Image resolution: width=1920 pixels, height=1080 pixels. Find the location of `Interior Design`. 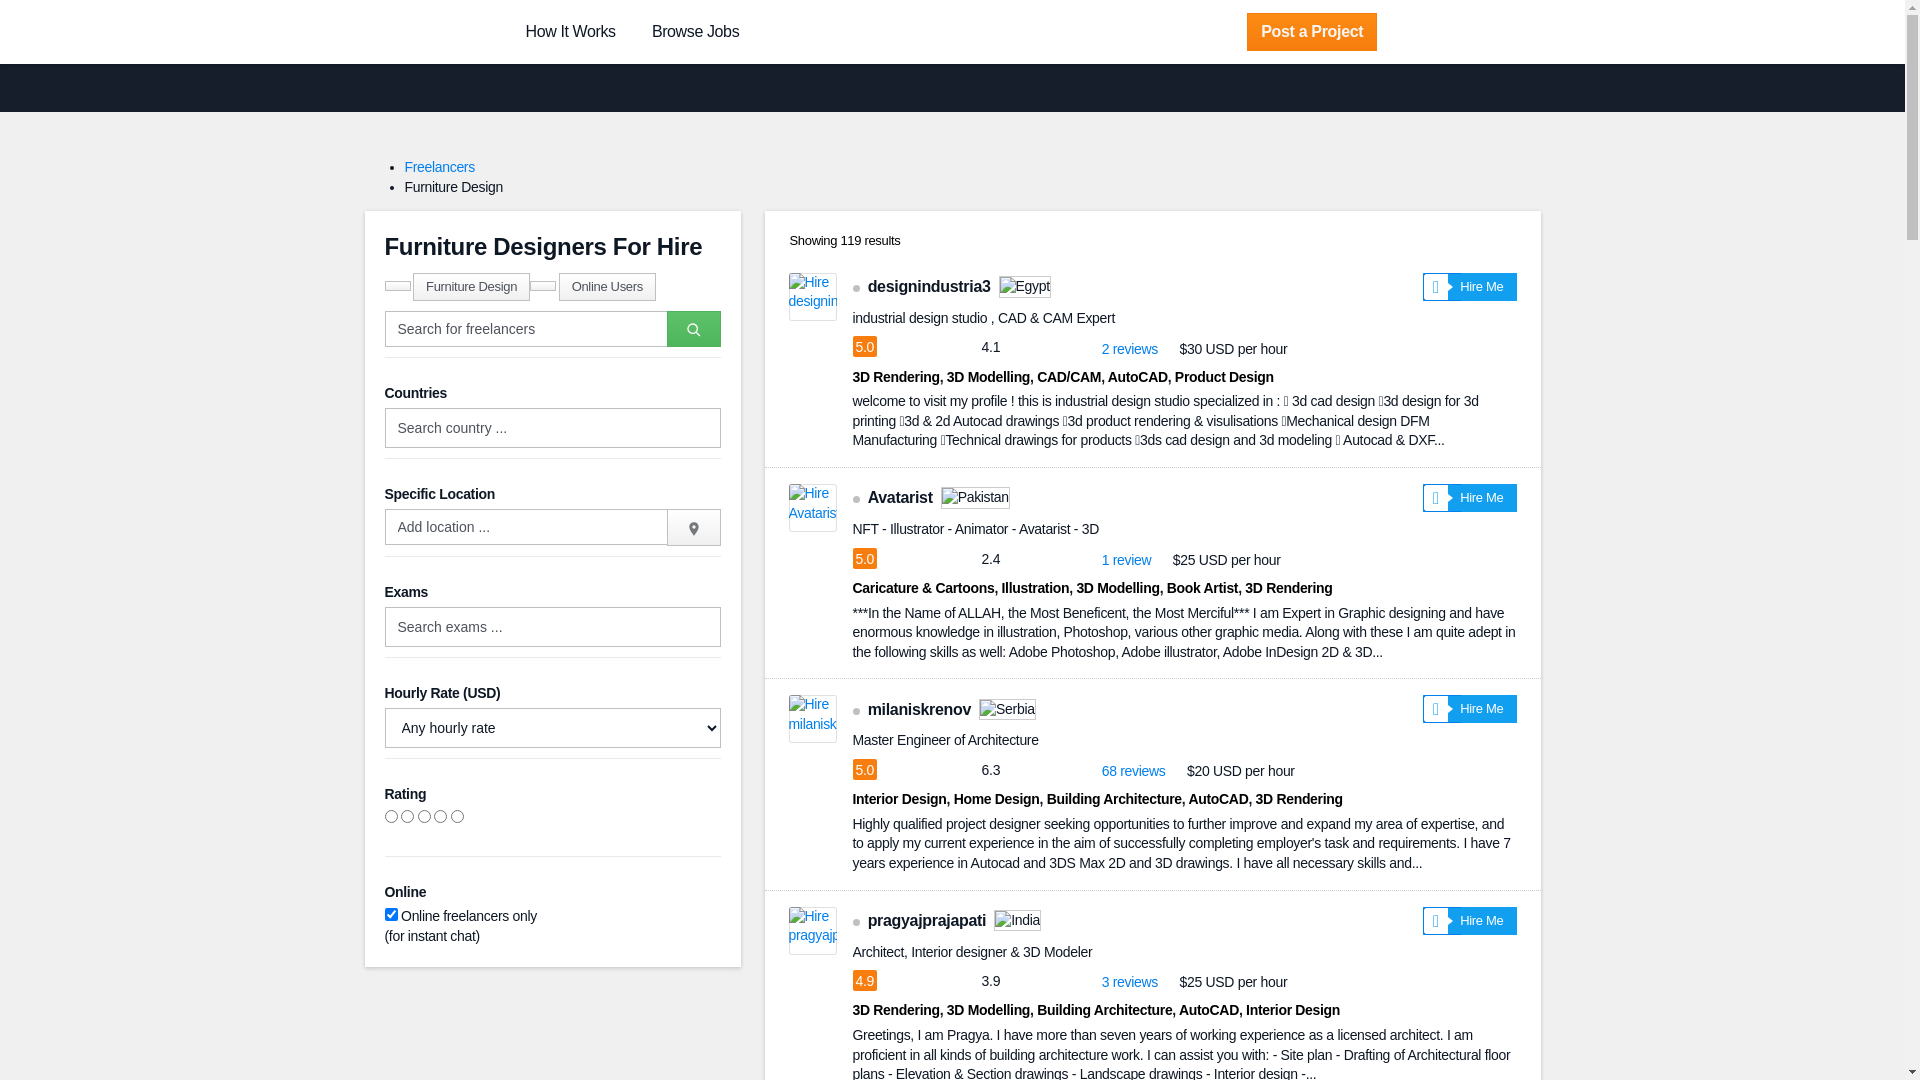

Interior Design is located at coordinates (899, 799).